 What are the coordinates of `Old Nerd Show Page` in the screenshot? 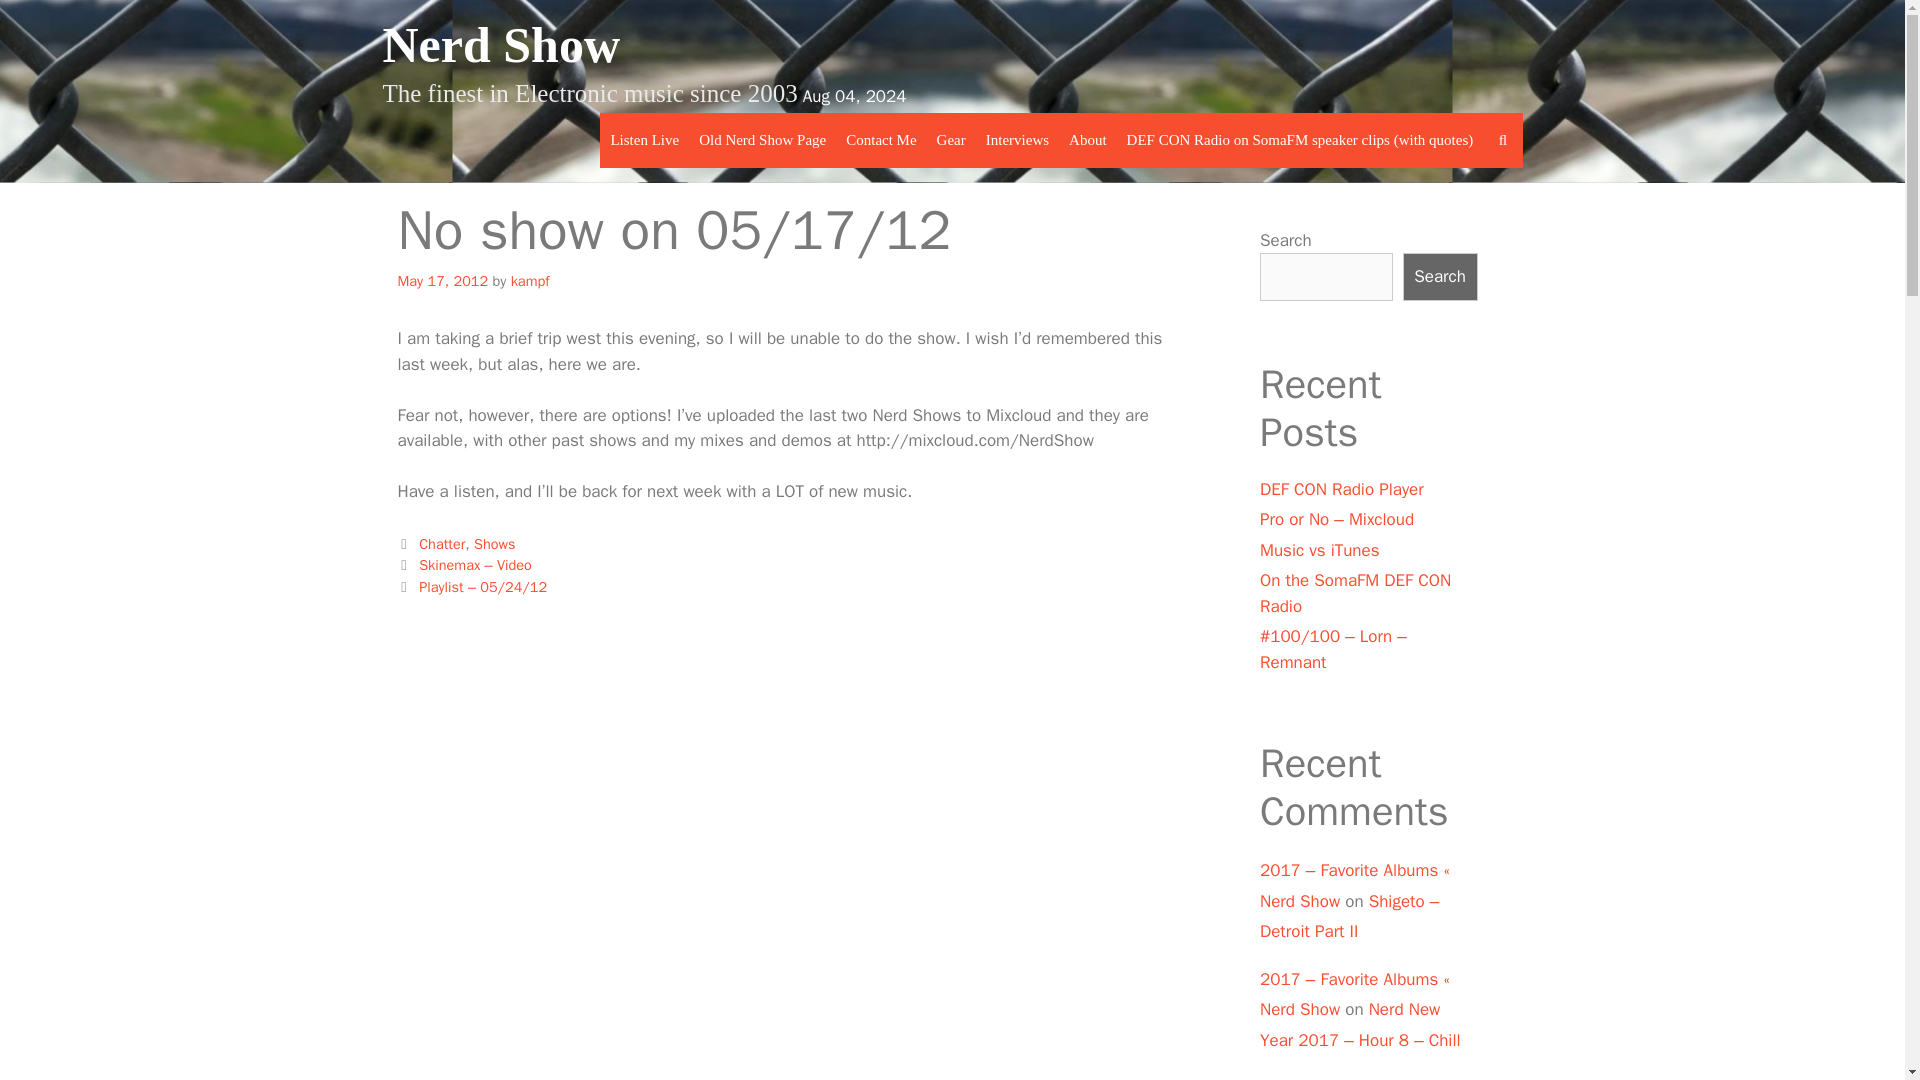 It's located at (762, 140).